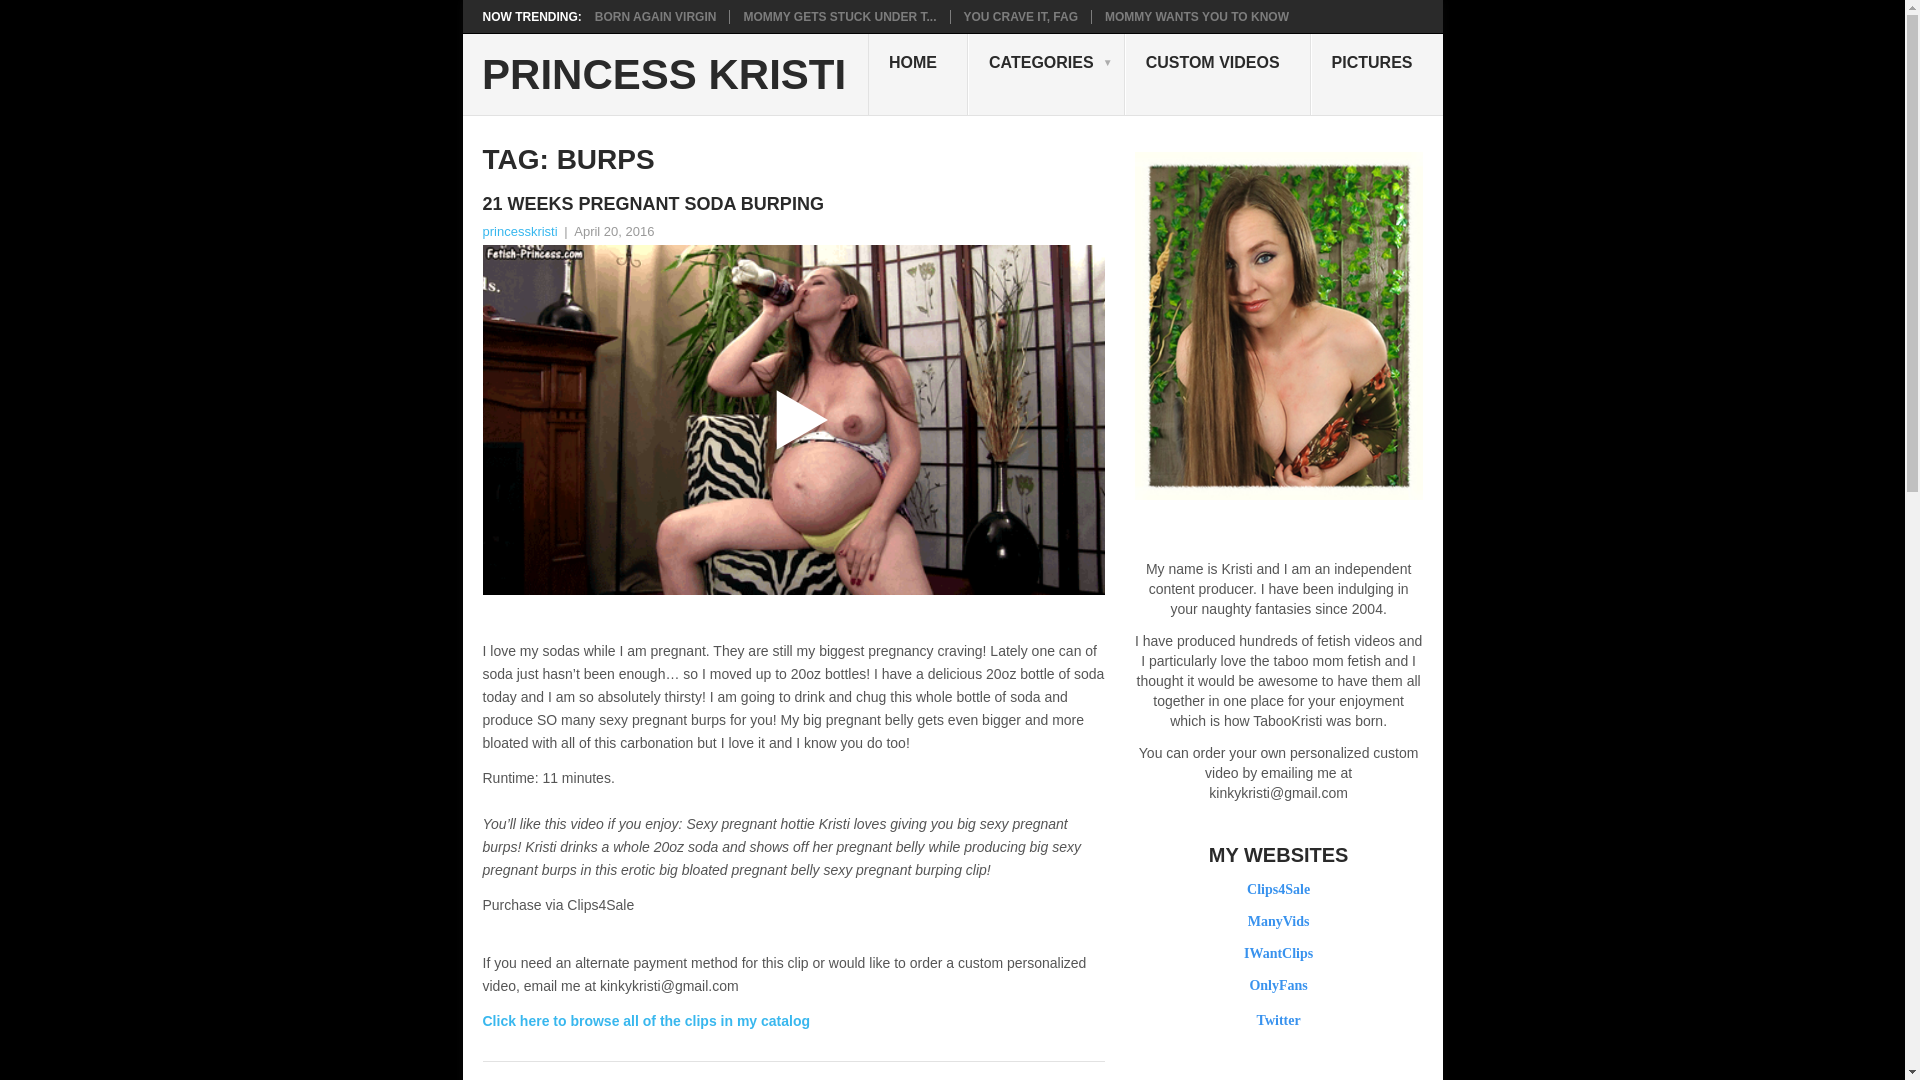 Image resolution: width=1920 pixels, height=1080 pixels. Describe the element at coordinates (792, 204) in the screenshot. I see `21 Weeks Pregnant Soda Burping` at that location.